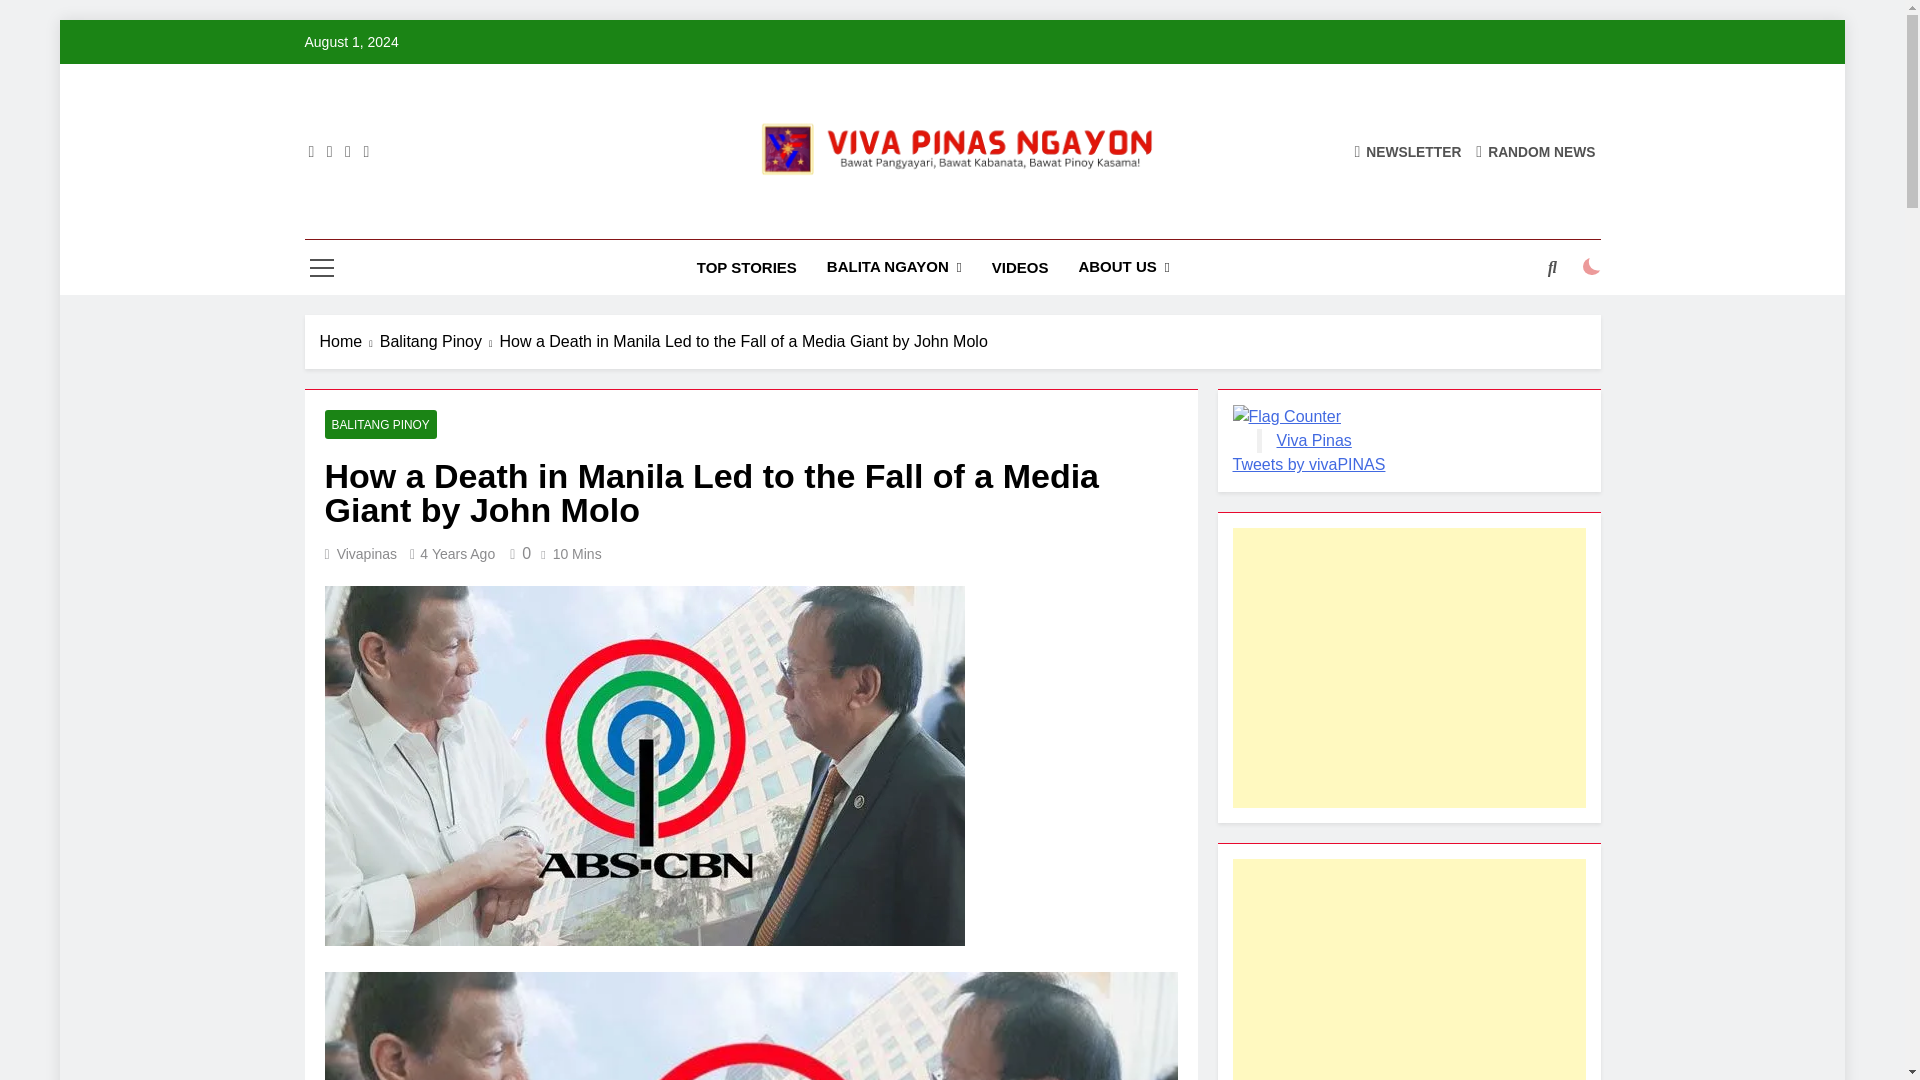 Image resolution: width=1920 pixels, height=1080 pixels. Describe the element at coordinates (1020, 267) in the screenshot. I see `VIDEOS` at that location.